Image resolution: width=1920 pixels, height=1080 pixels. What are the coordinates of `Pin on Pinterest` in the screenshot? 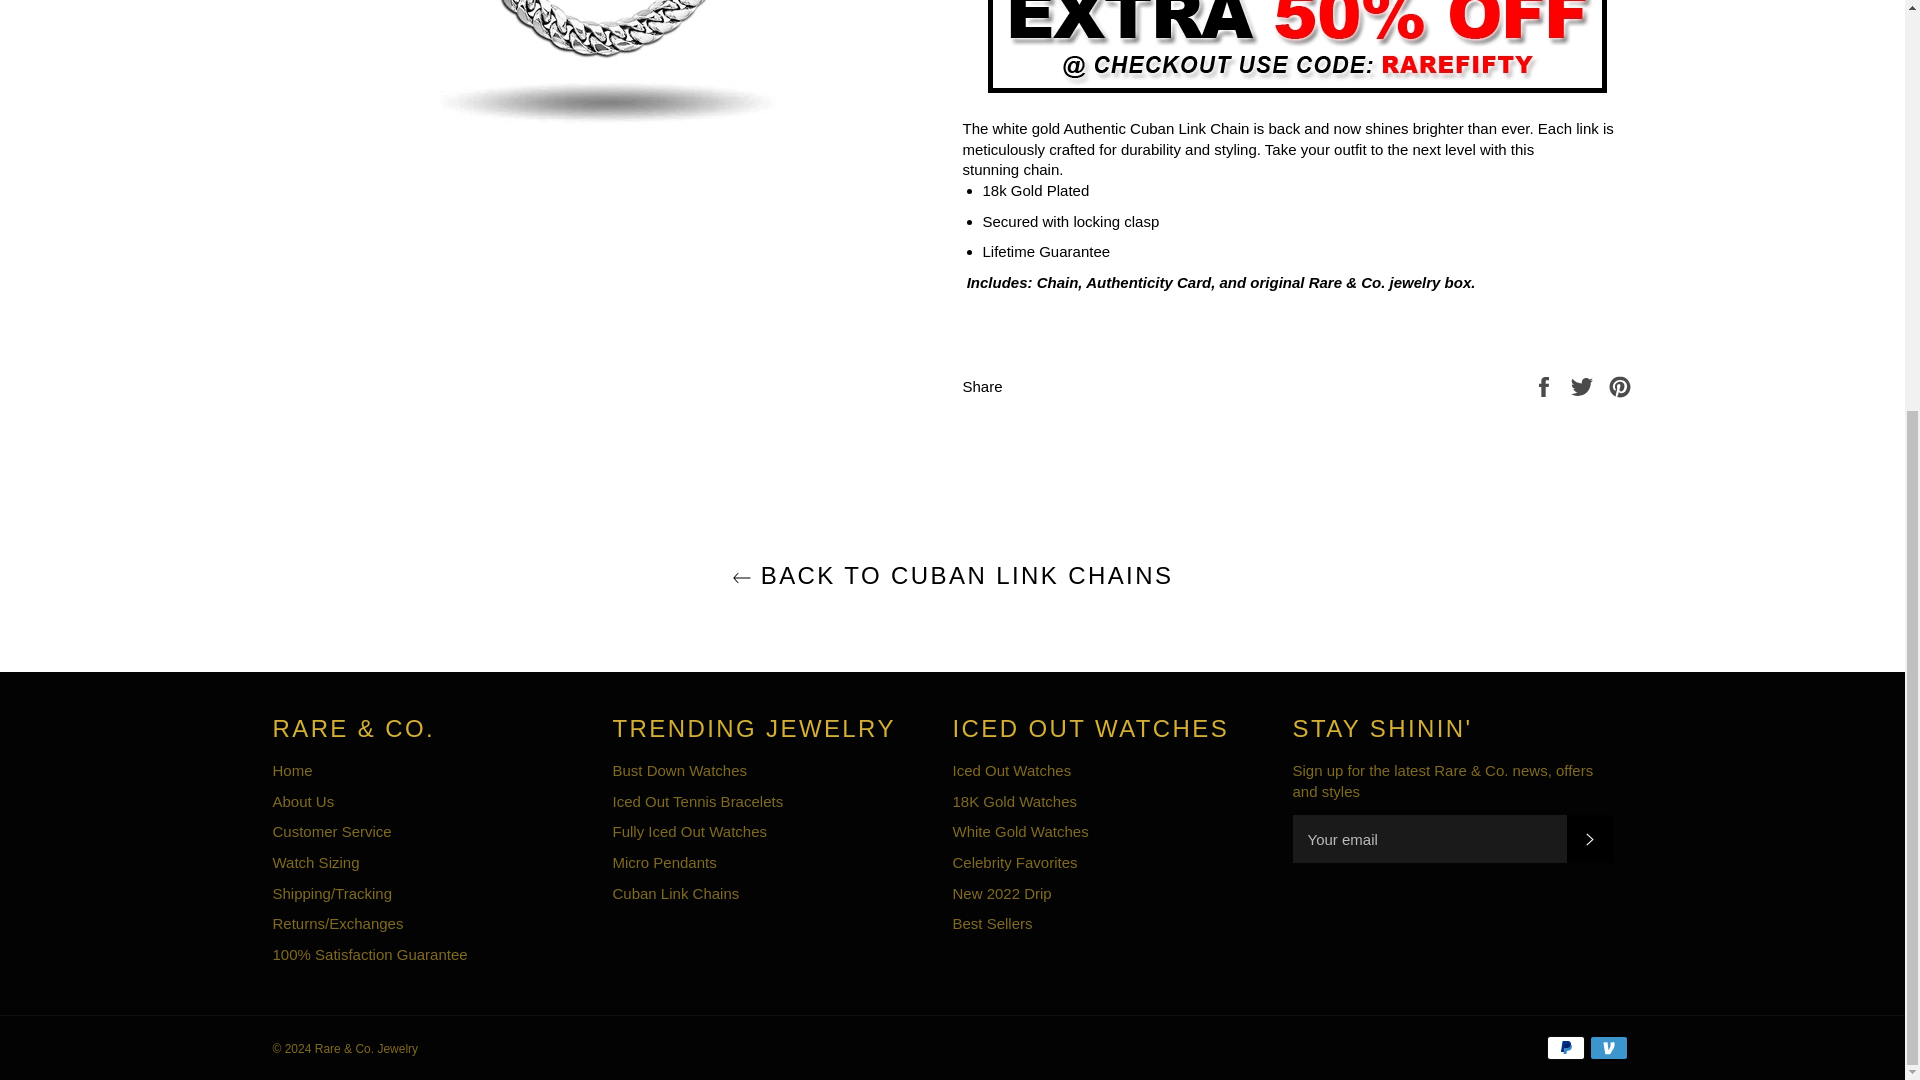 It's located at (1620, 385).